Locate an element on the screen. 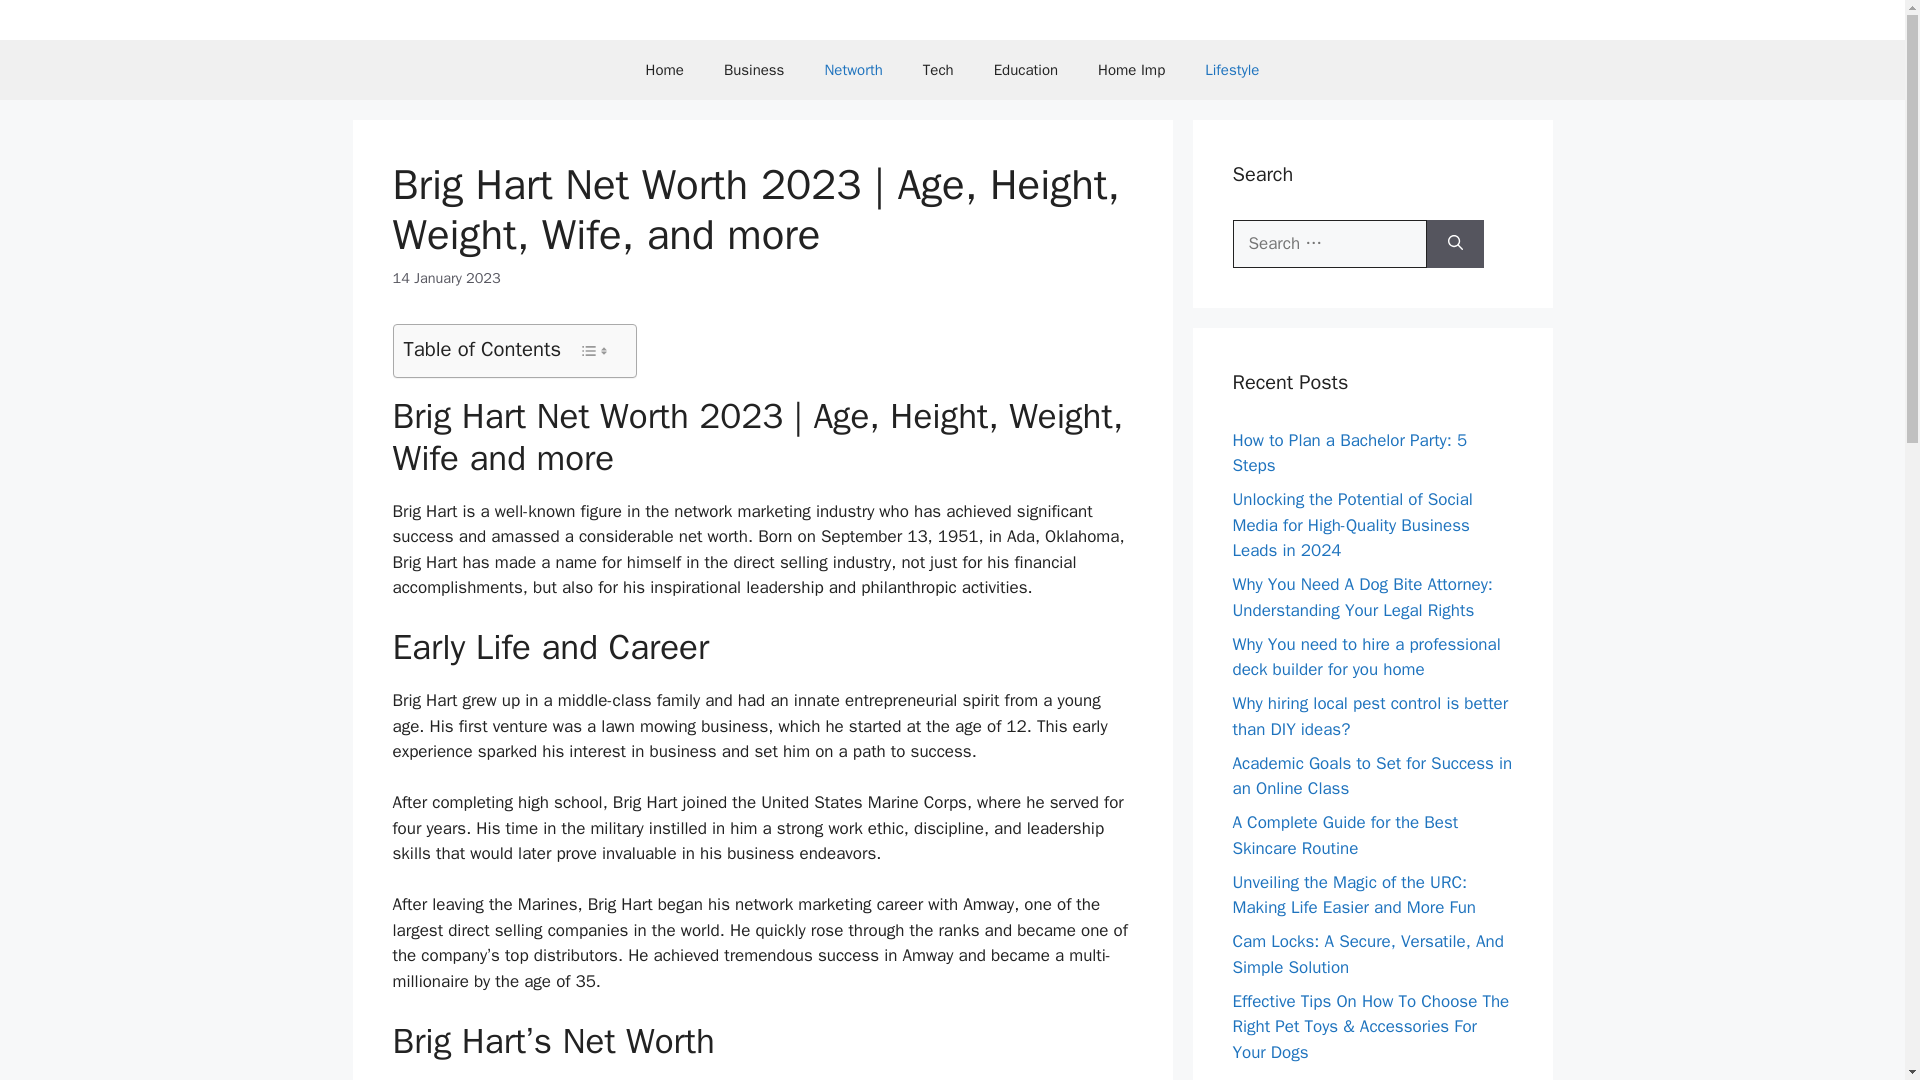 Image resolution: width=1920 pixels, height=1080 pixels. Cam Locks: A Secure, Versatile, And Simple Solution is located at coordinates (1368, 954).